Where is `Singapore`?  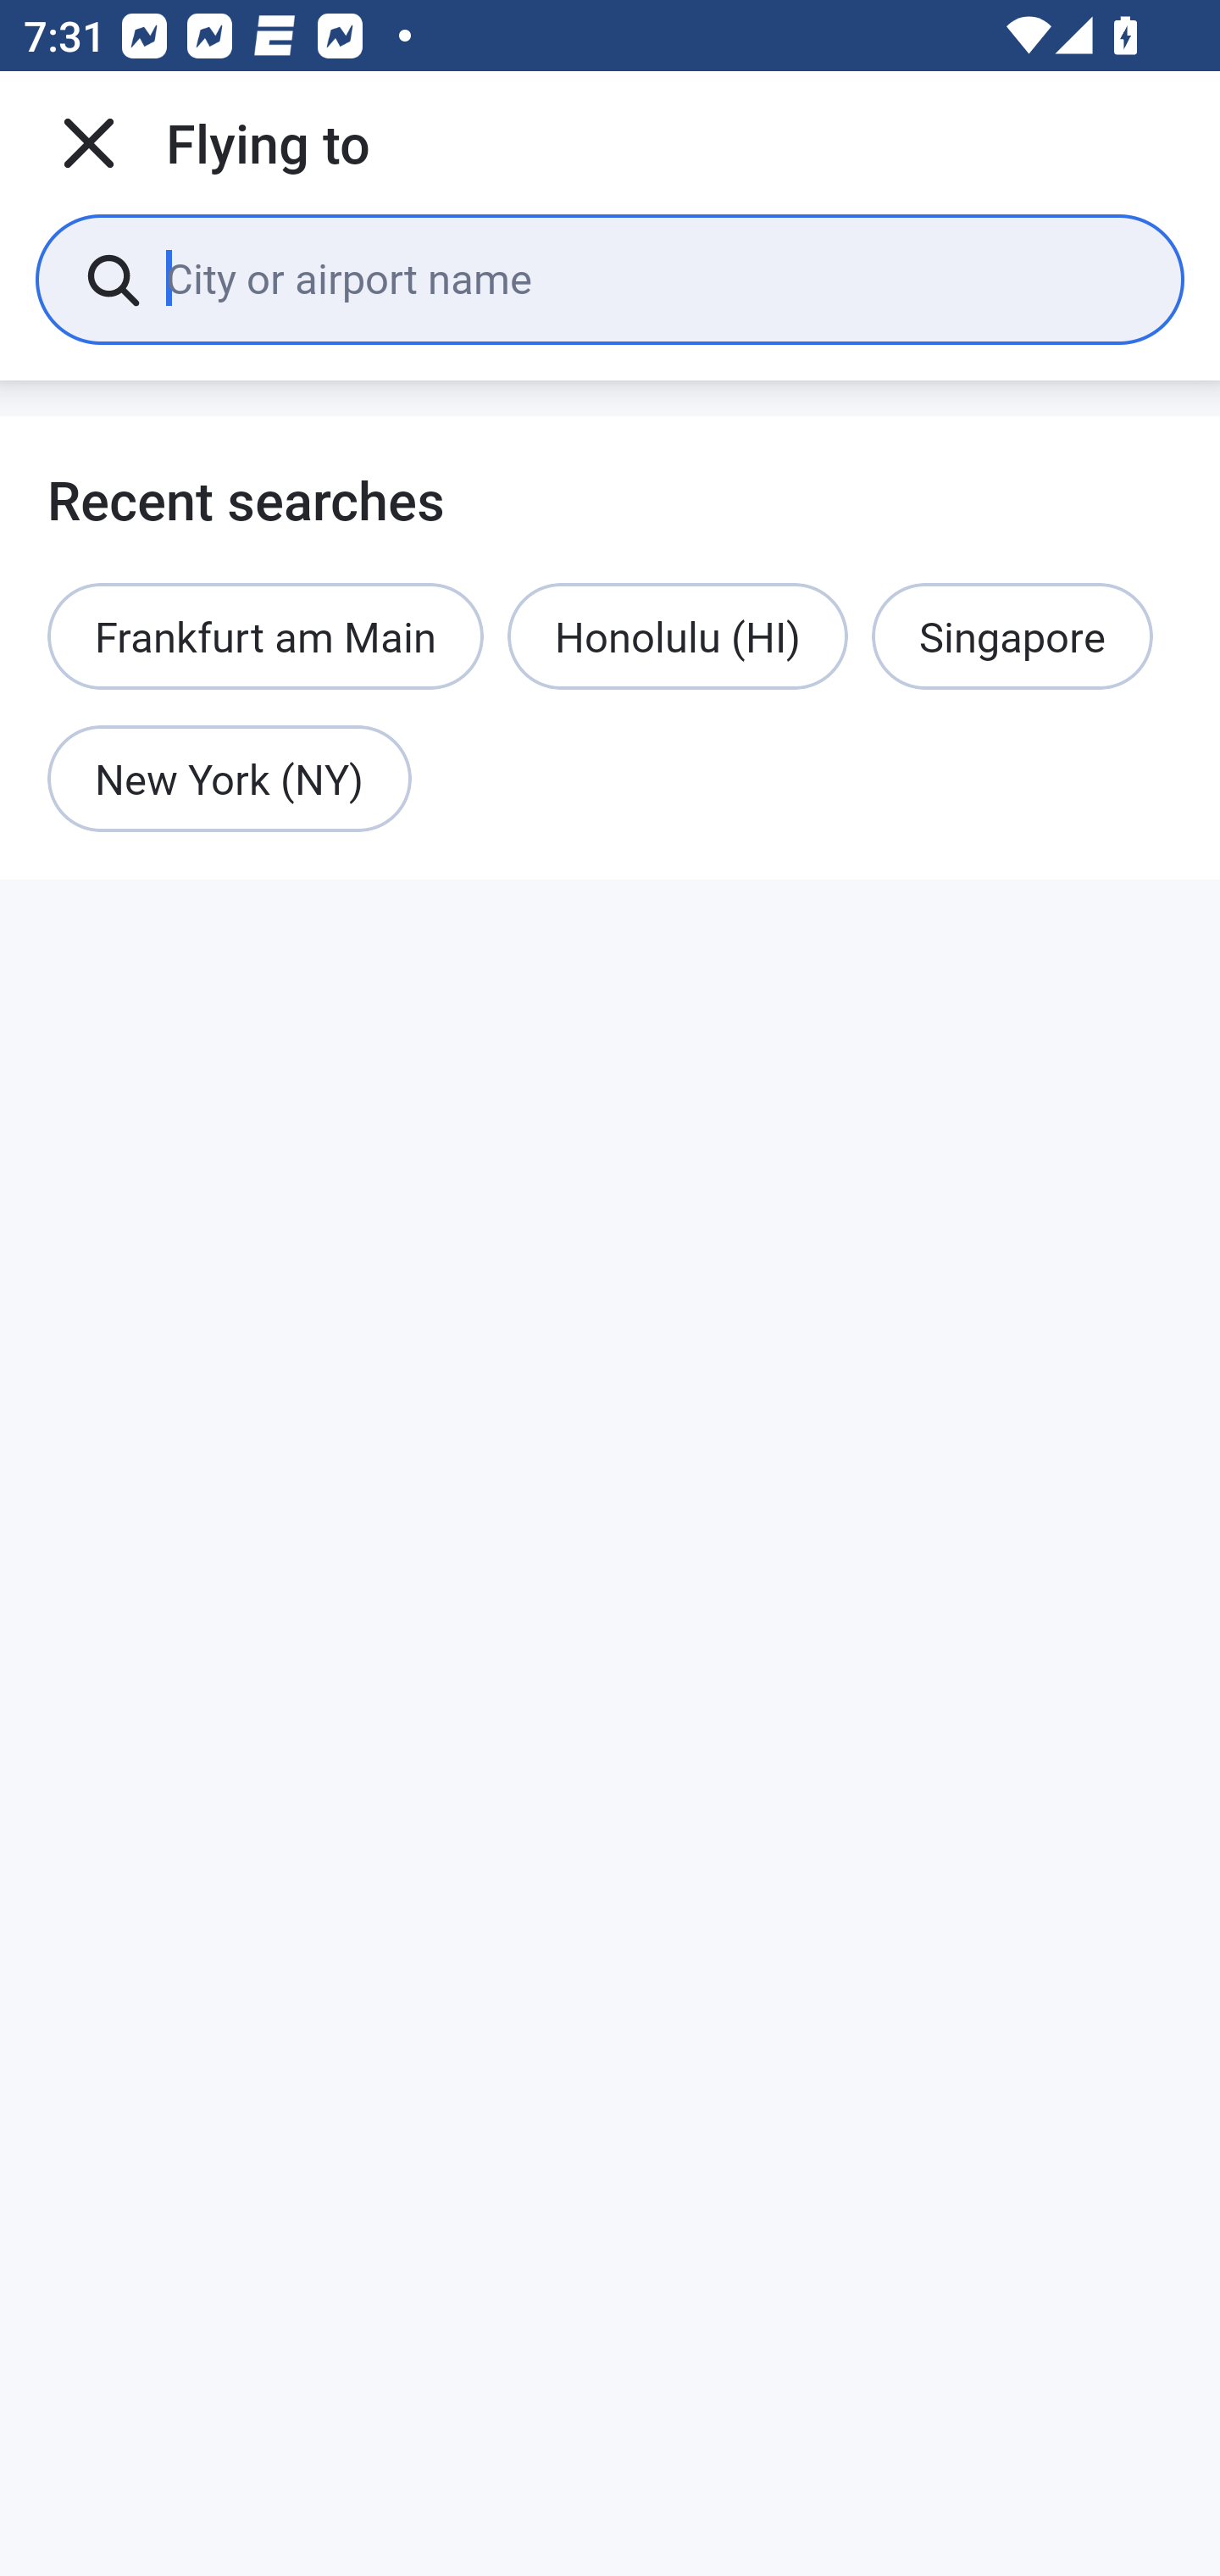 Singapore is located at coordinates (1012, 636).